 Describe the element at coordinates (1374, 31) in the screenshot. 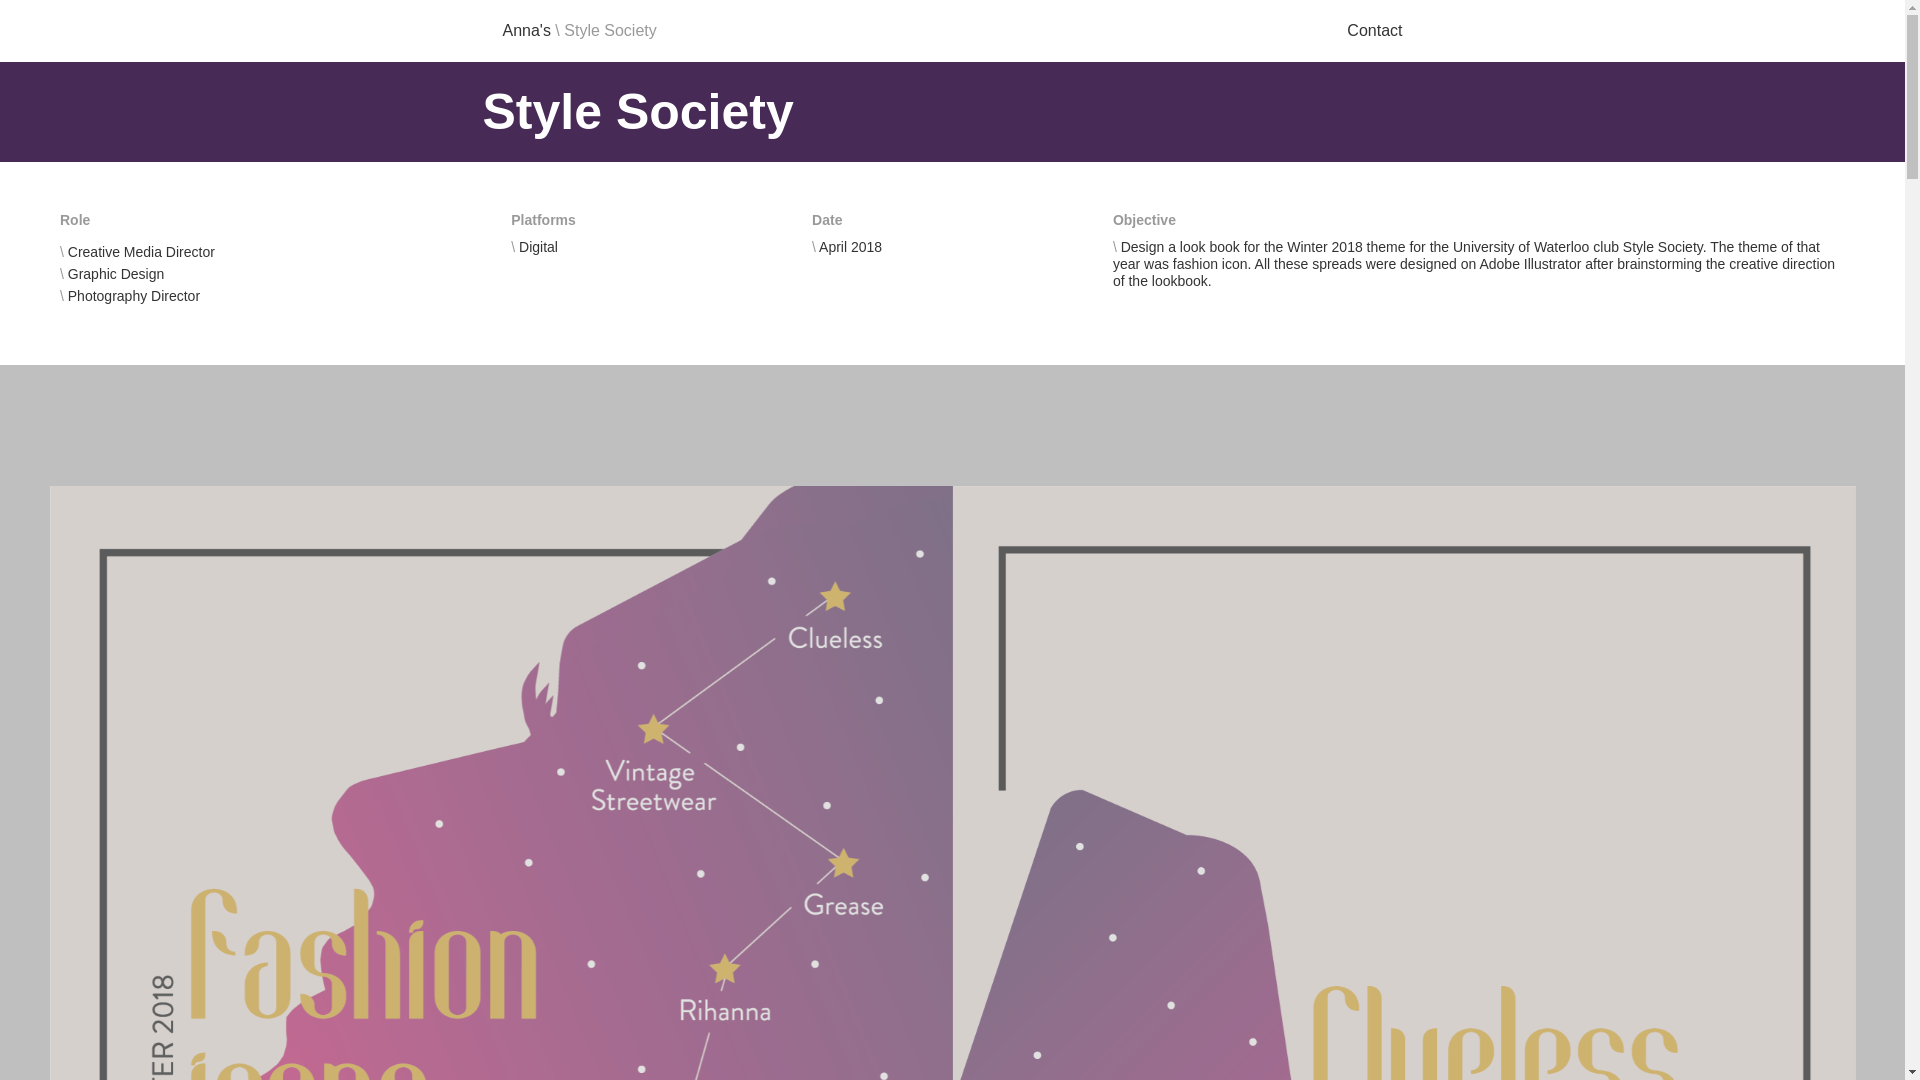

I see `Contact` at that location.